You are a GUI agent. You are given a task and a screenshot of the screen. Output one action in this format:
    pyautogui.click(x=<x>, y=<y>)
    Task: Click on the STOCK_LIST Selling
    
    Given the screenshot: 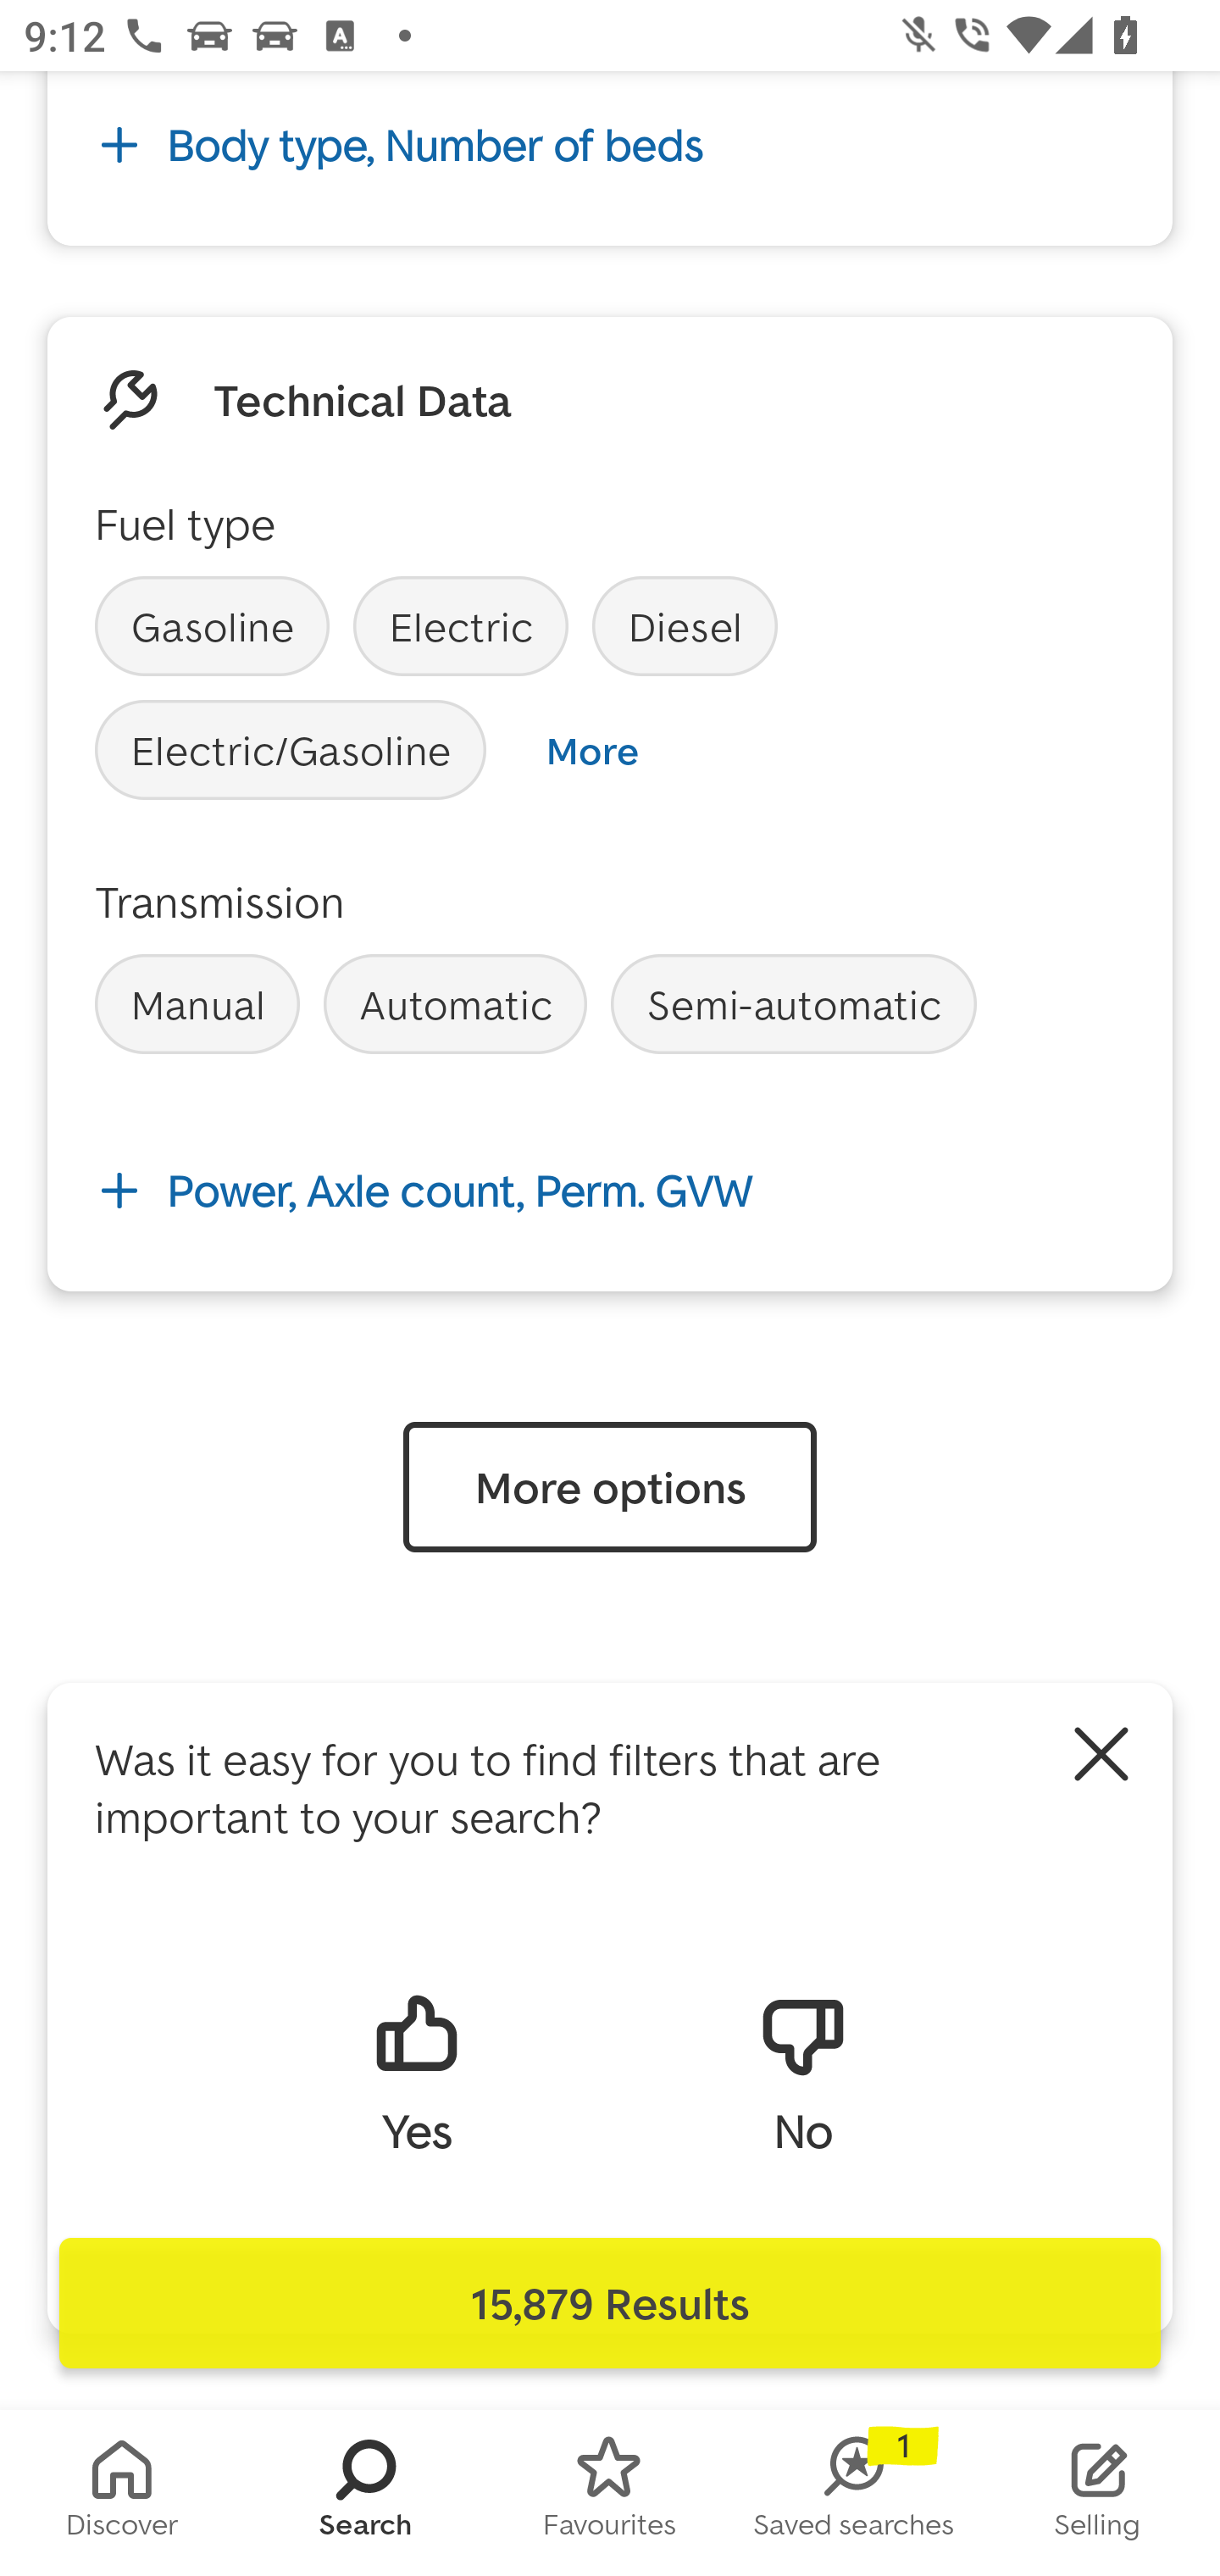 What is the action you would take?
    pyautogui.click(x=1098, y=2493)
    